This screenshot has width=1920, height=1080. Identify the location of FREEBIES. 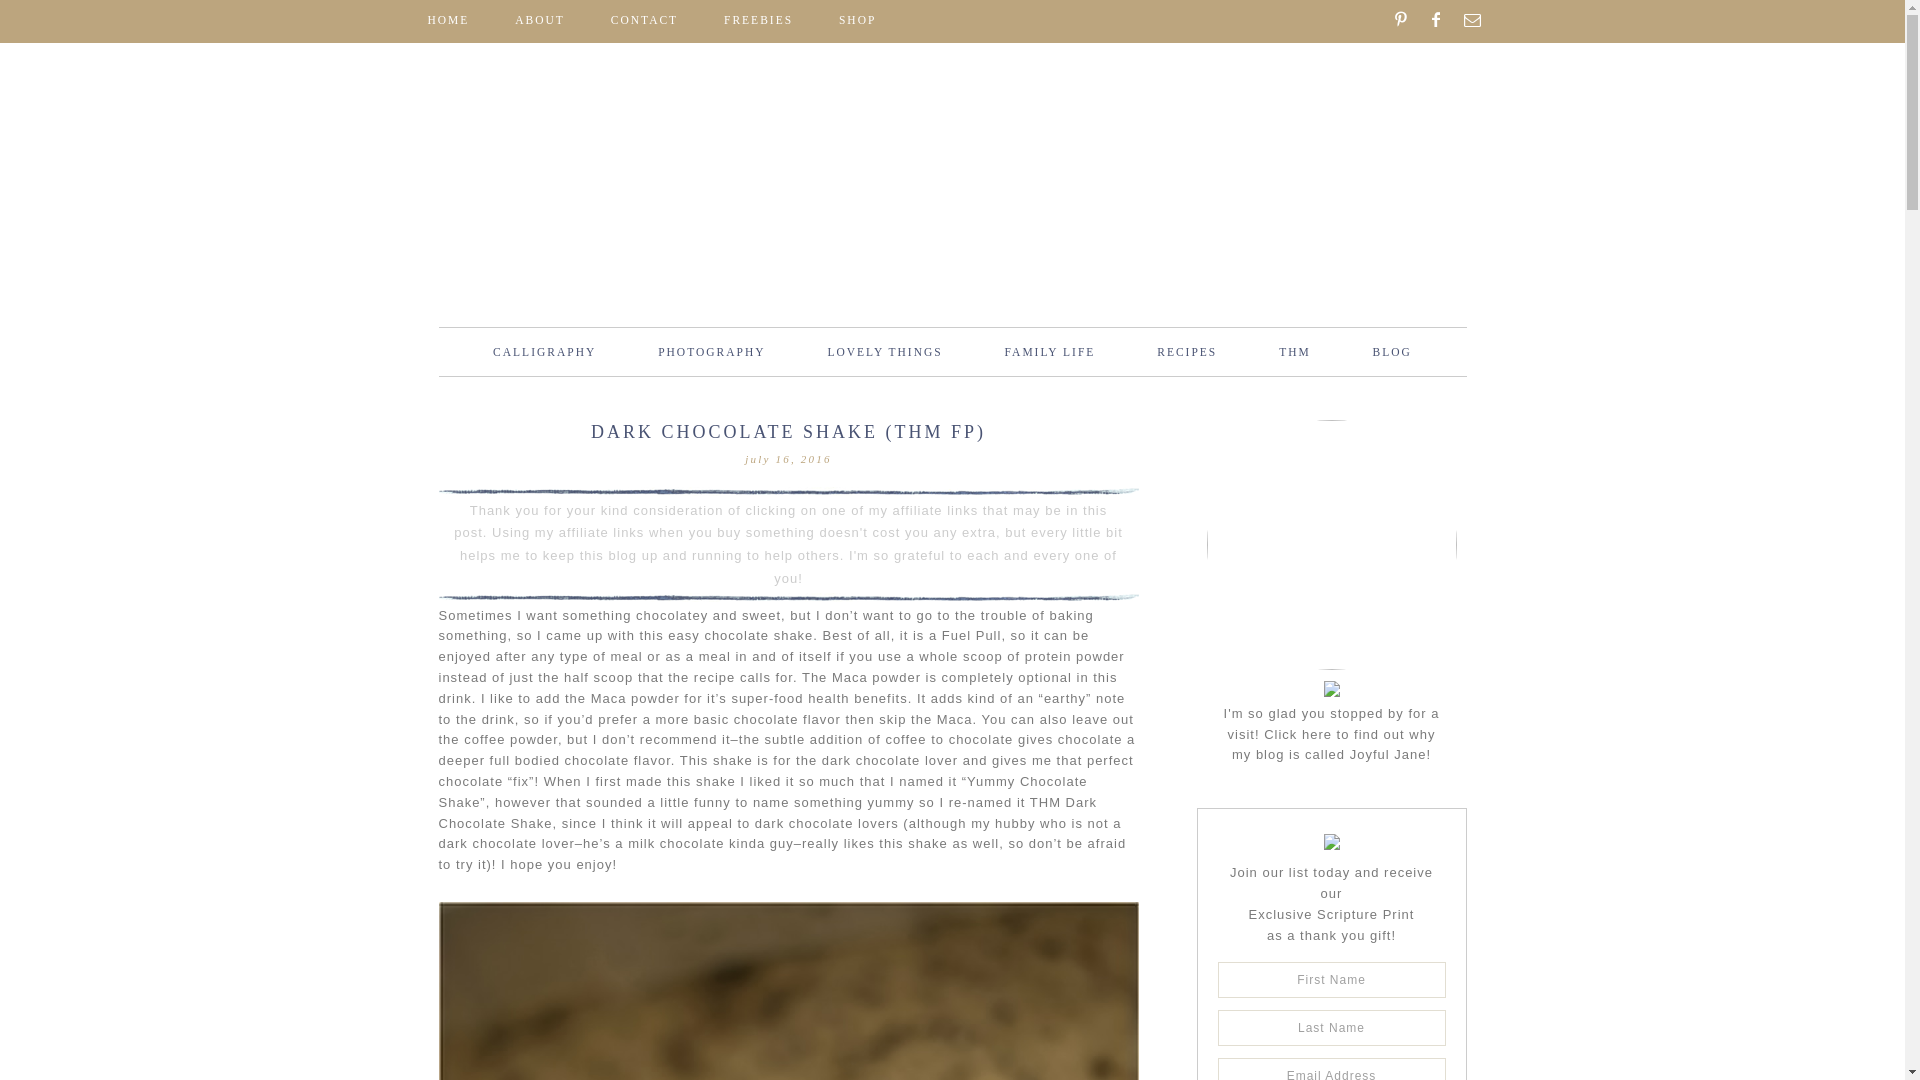
(758, 20).